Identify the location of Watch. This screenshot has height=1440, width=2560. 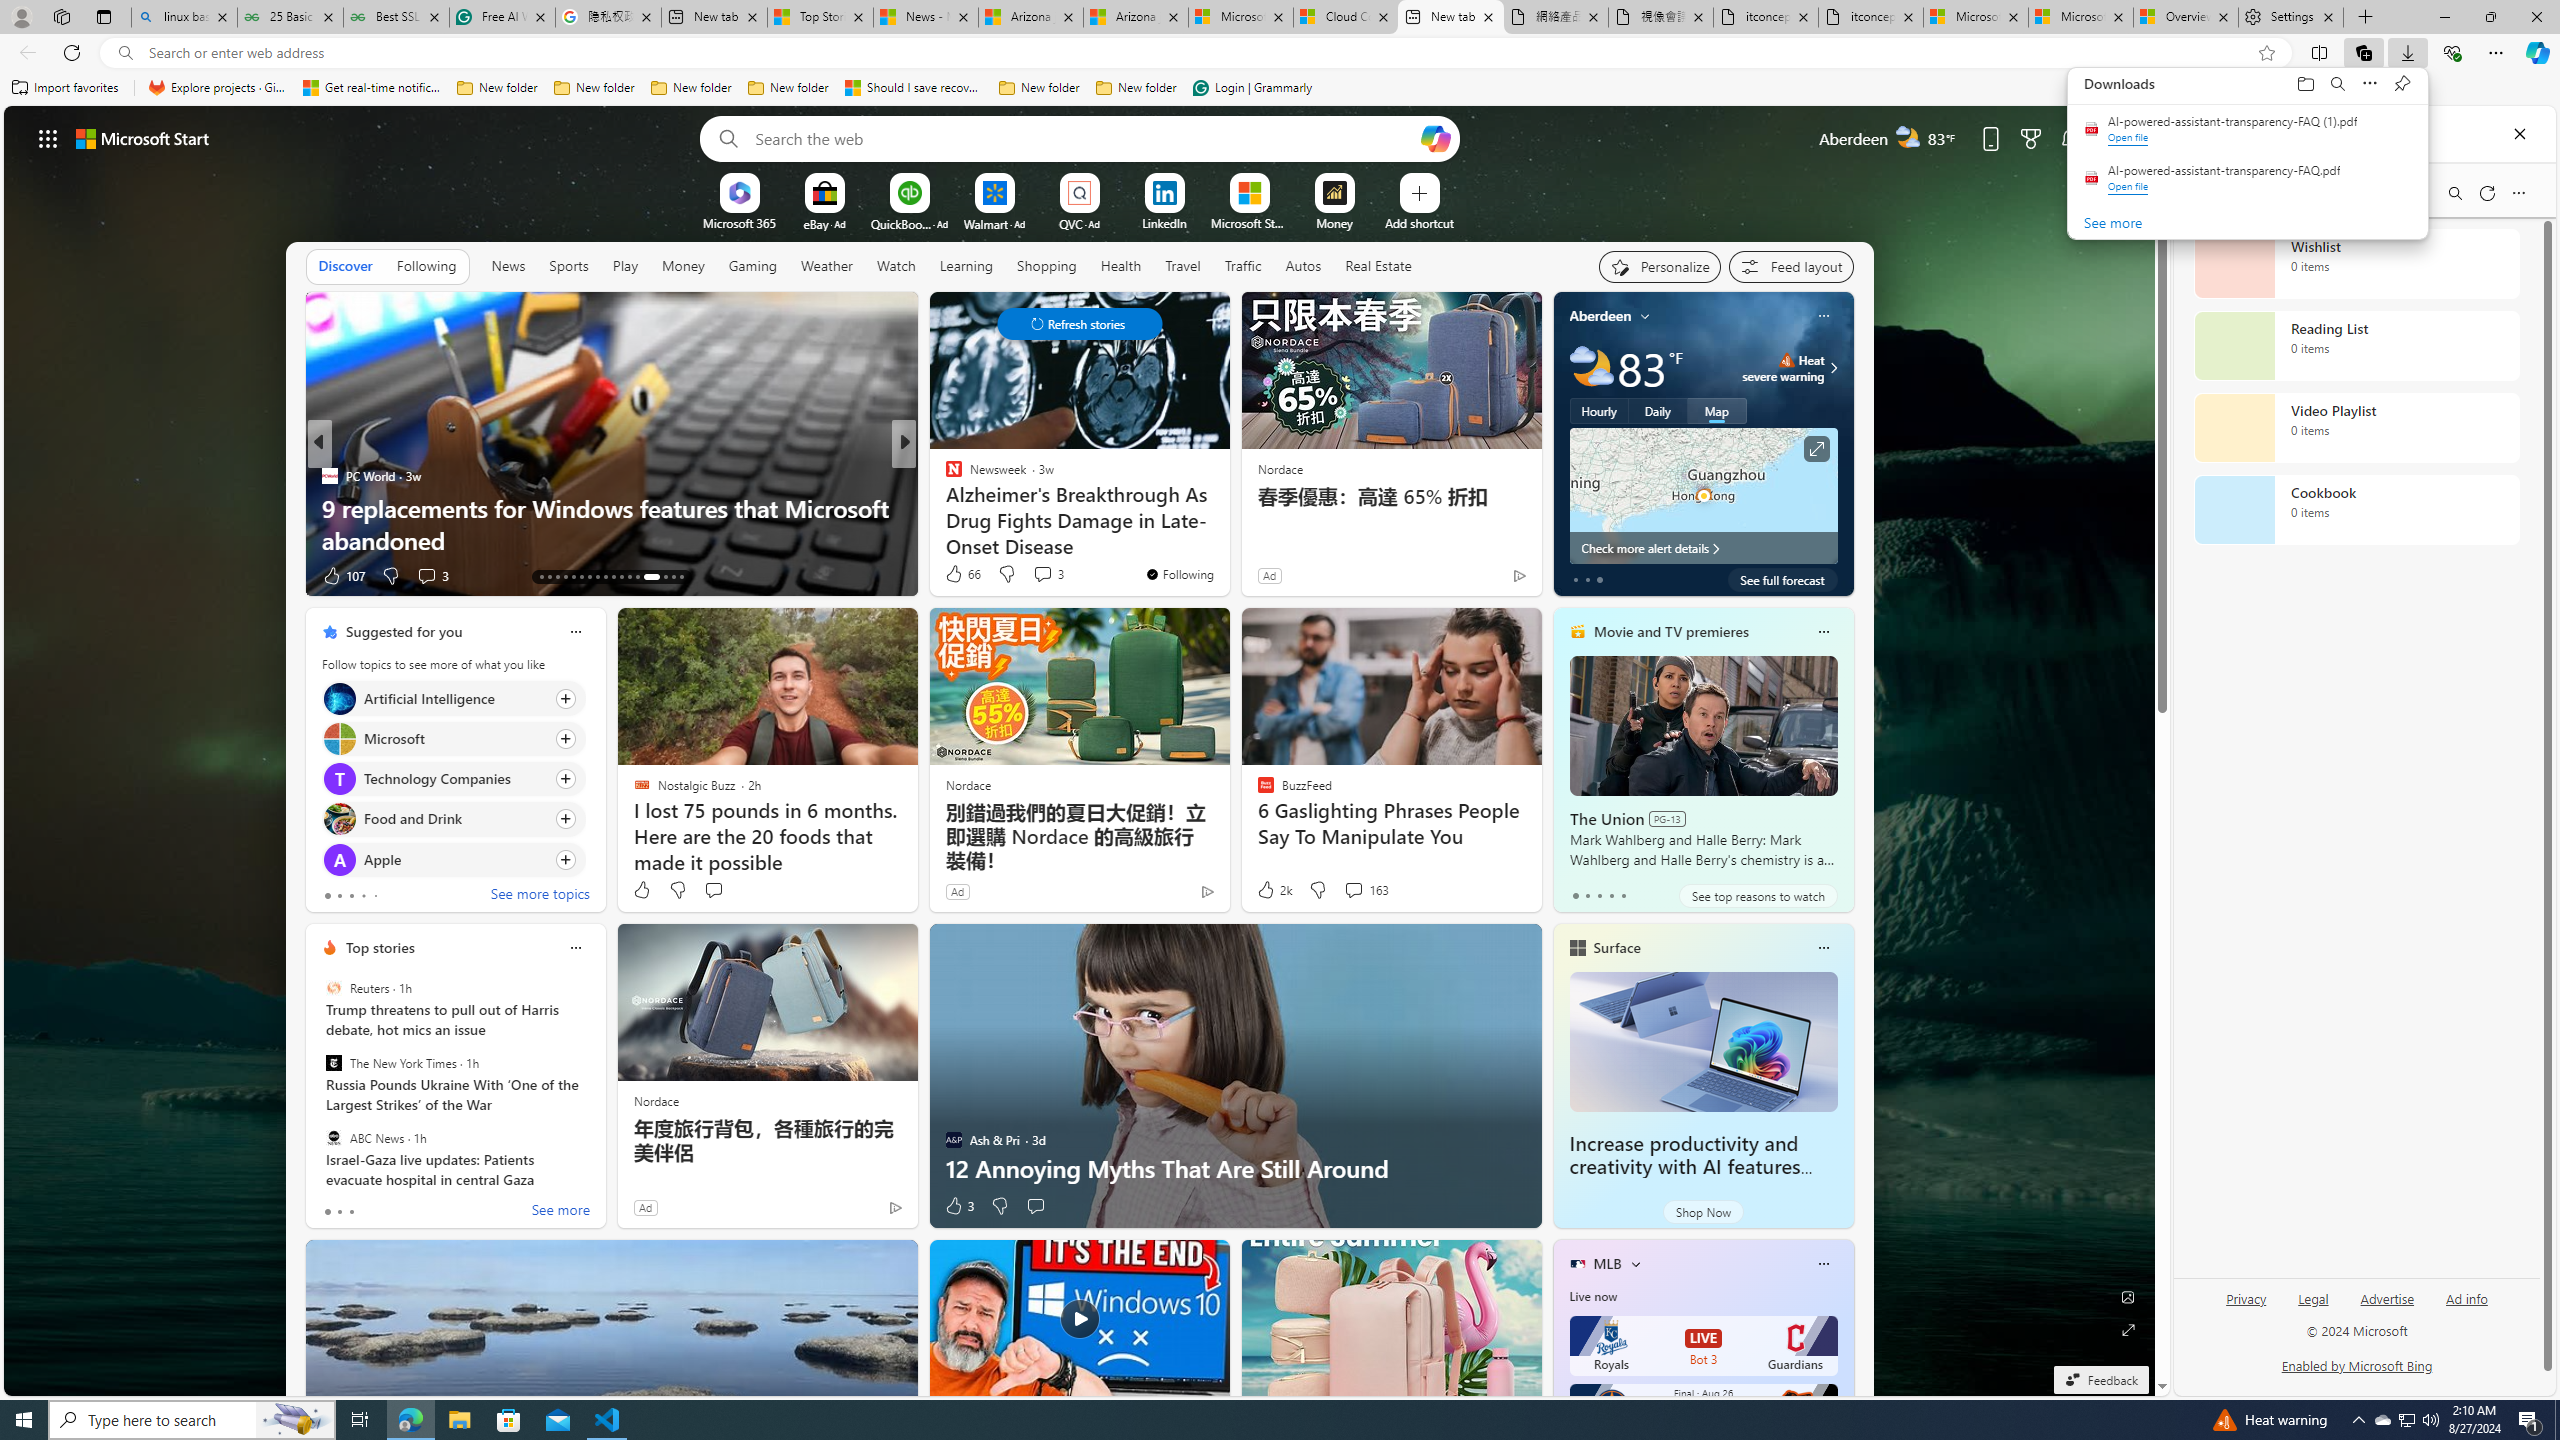
(896, 265).